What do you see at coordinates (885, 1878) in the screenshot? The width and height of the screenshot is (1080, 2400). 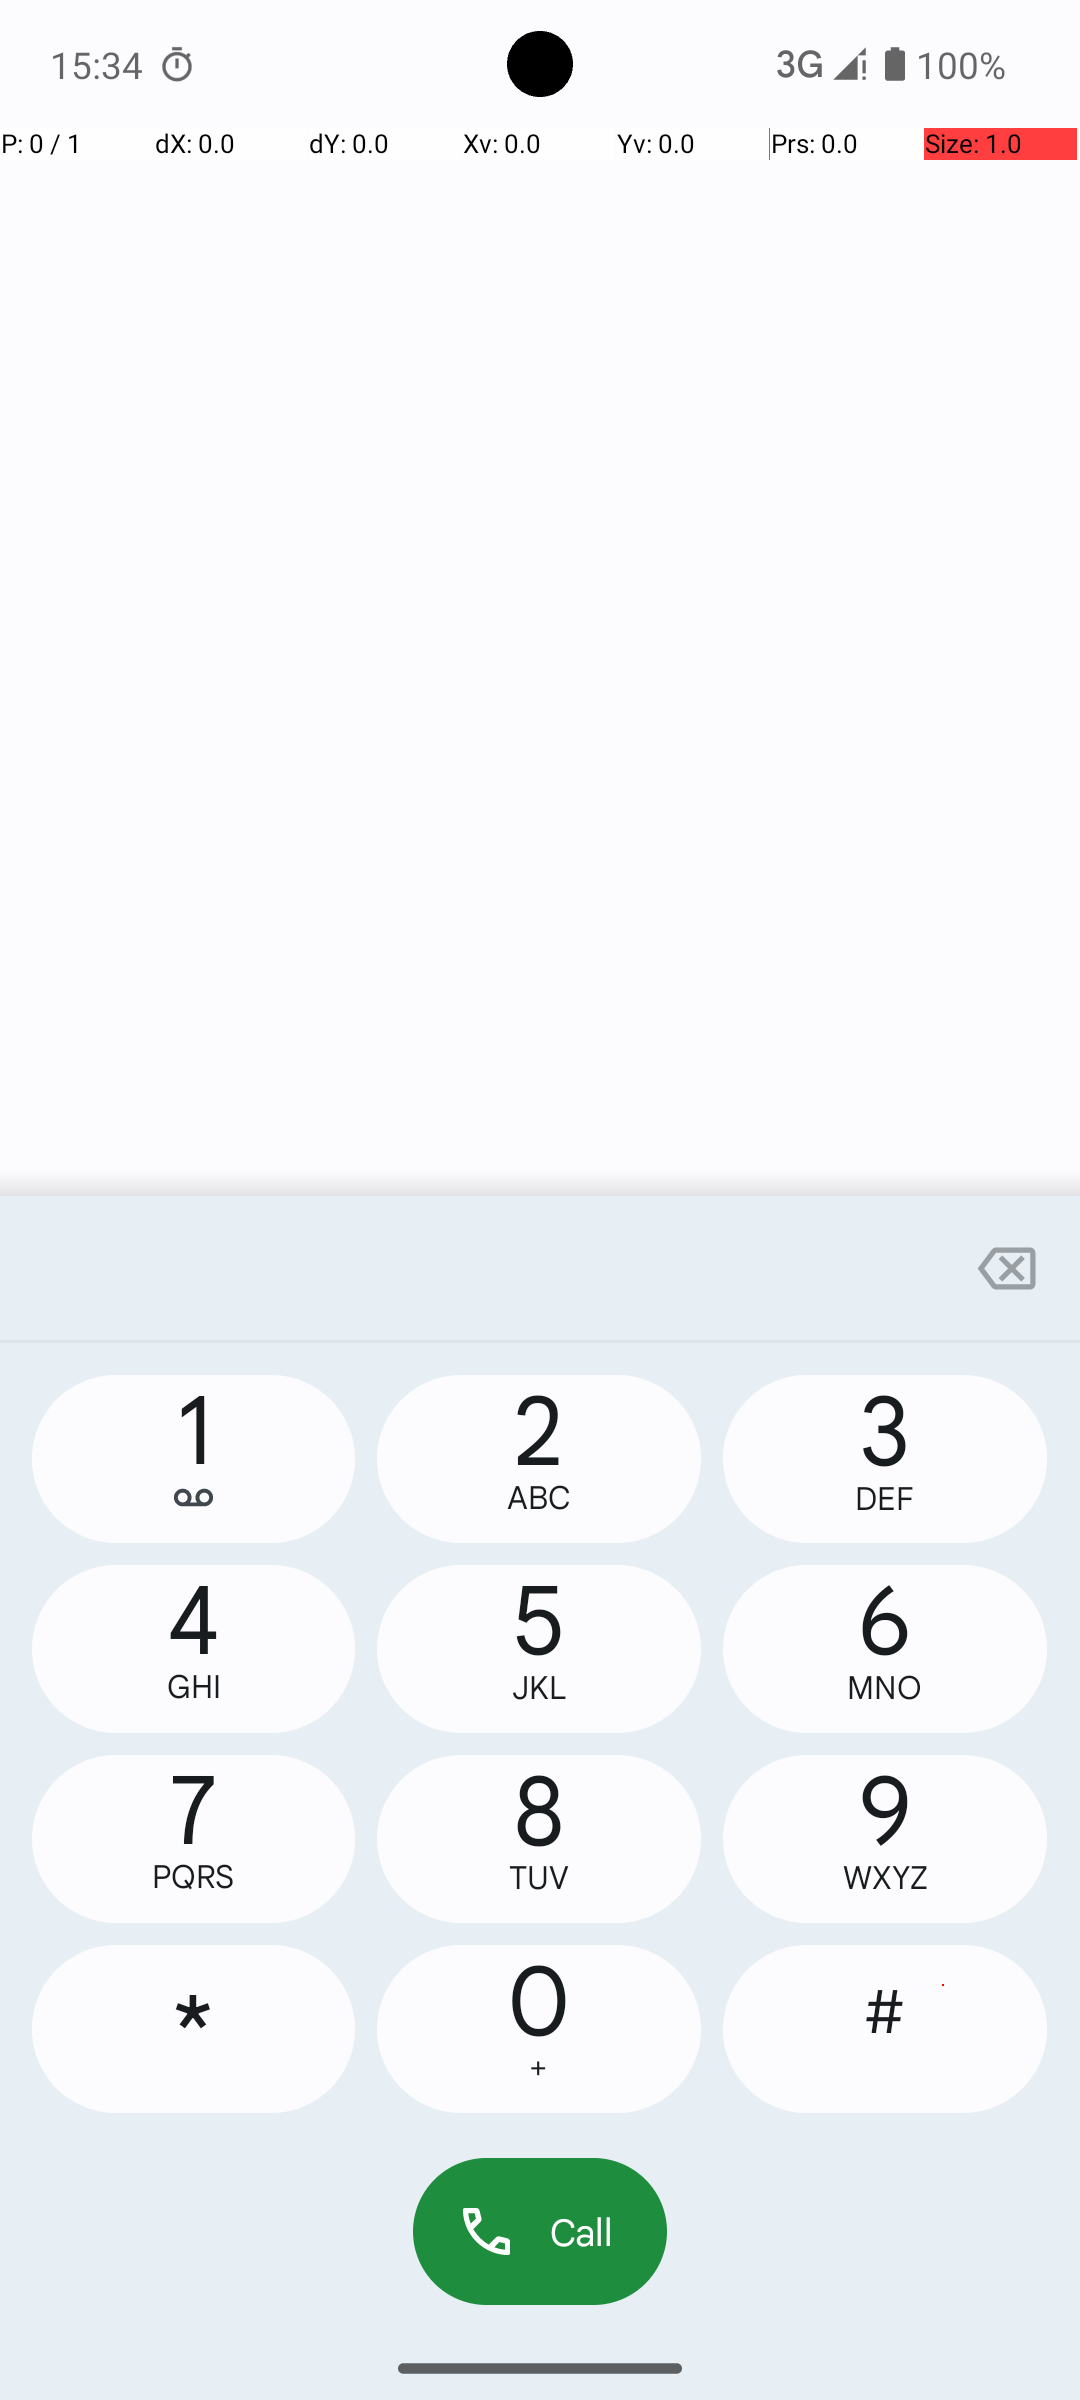 I see `WXYZ` at bounding box center [885, 1878].